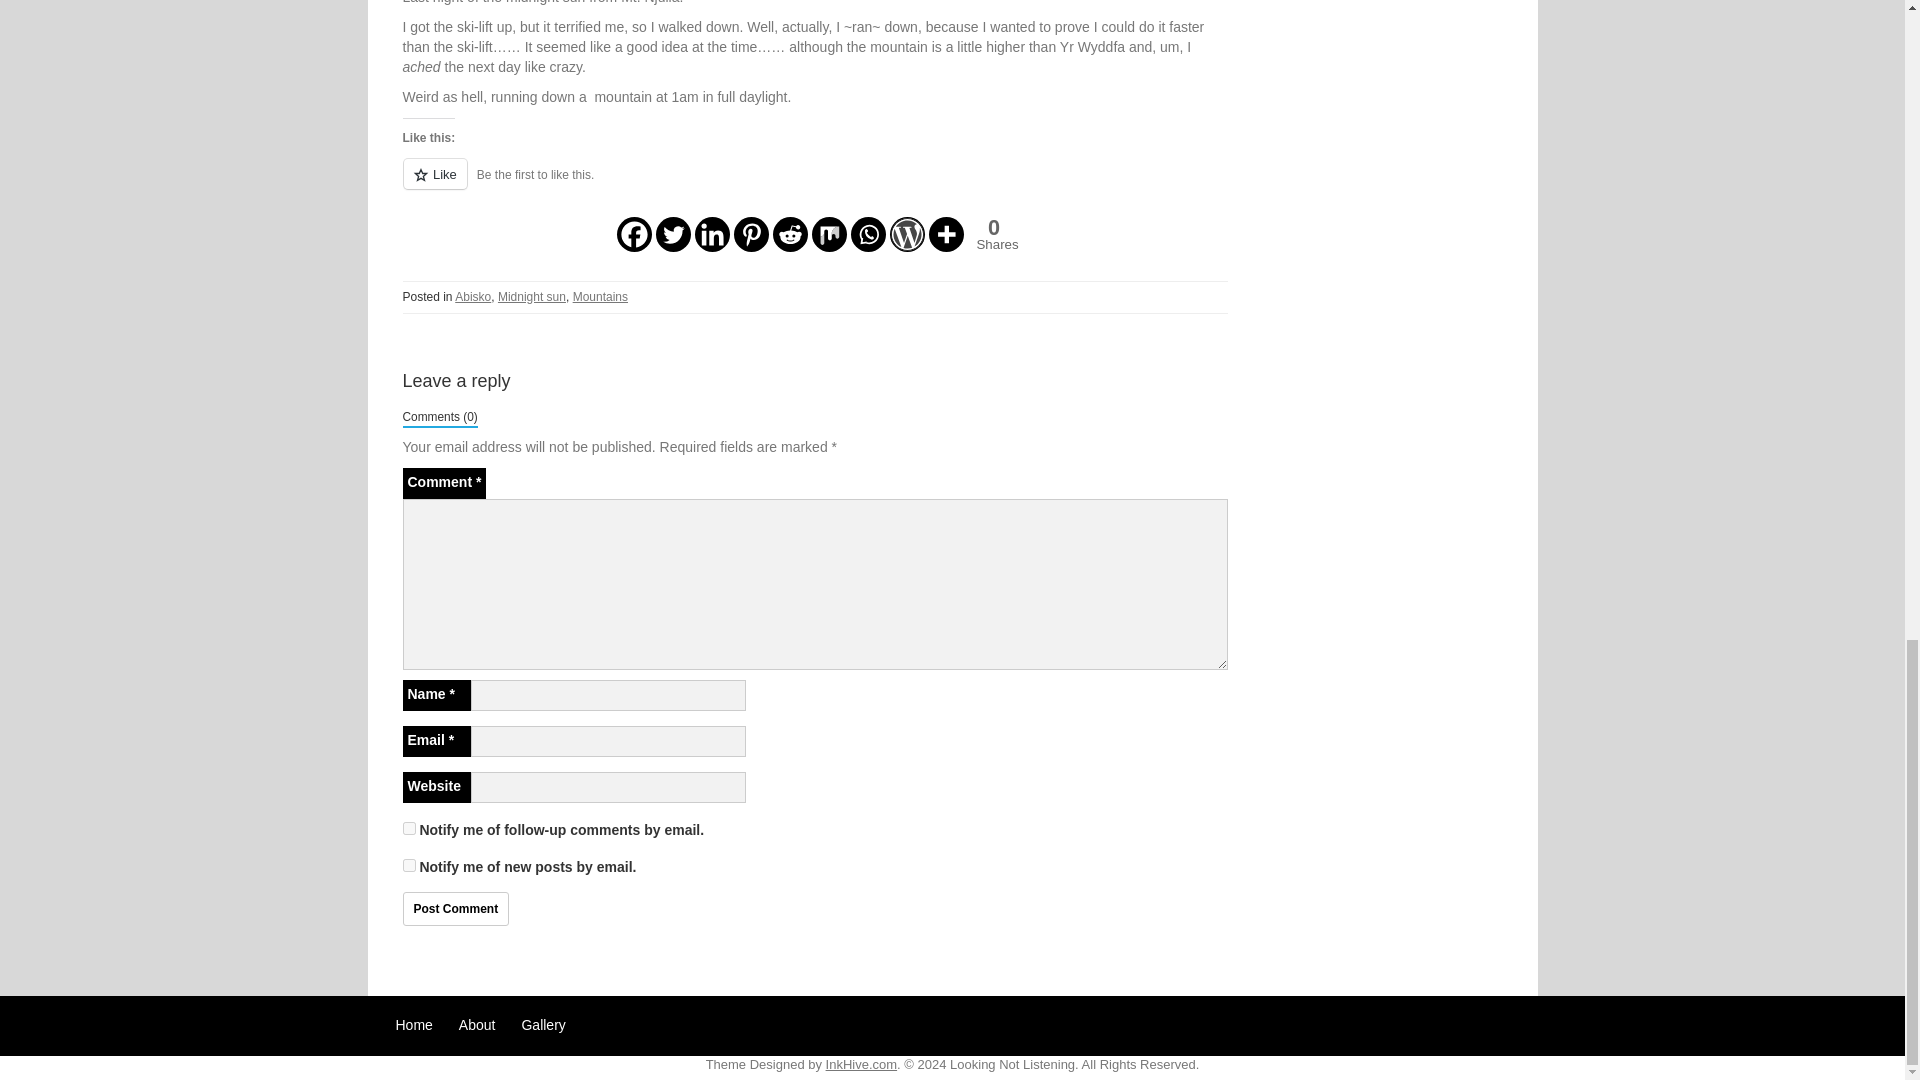 This screenshot has width=1920, height=1080. I want to click on subscribe, so click(408, 864).